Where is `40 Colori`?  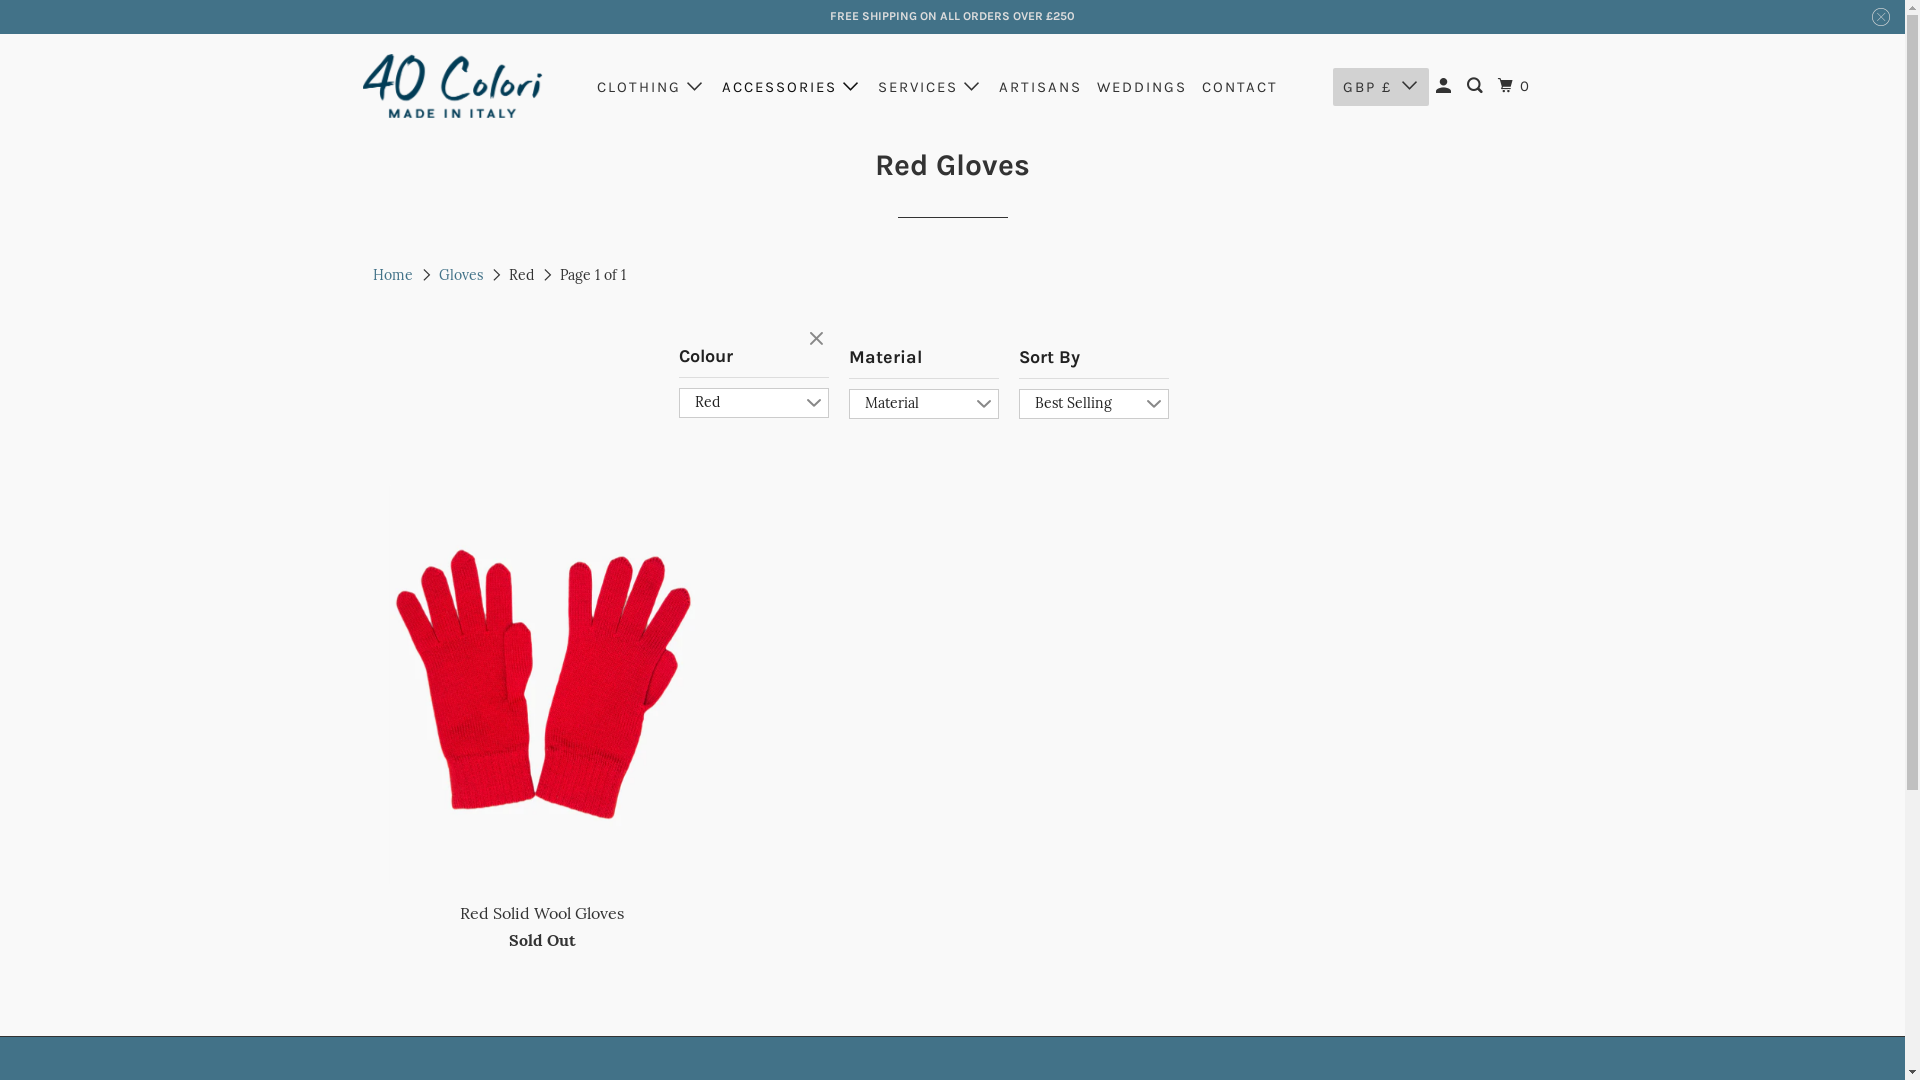
40 Colori is located at coordinates (452, 86).